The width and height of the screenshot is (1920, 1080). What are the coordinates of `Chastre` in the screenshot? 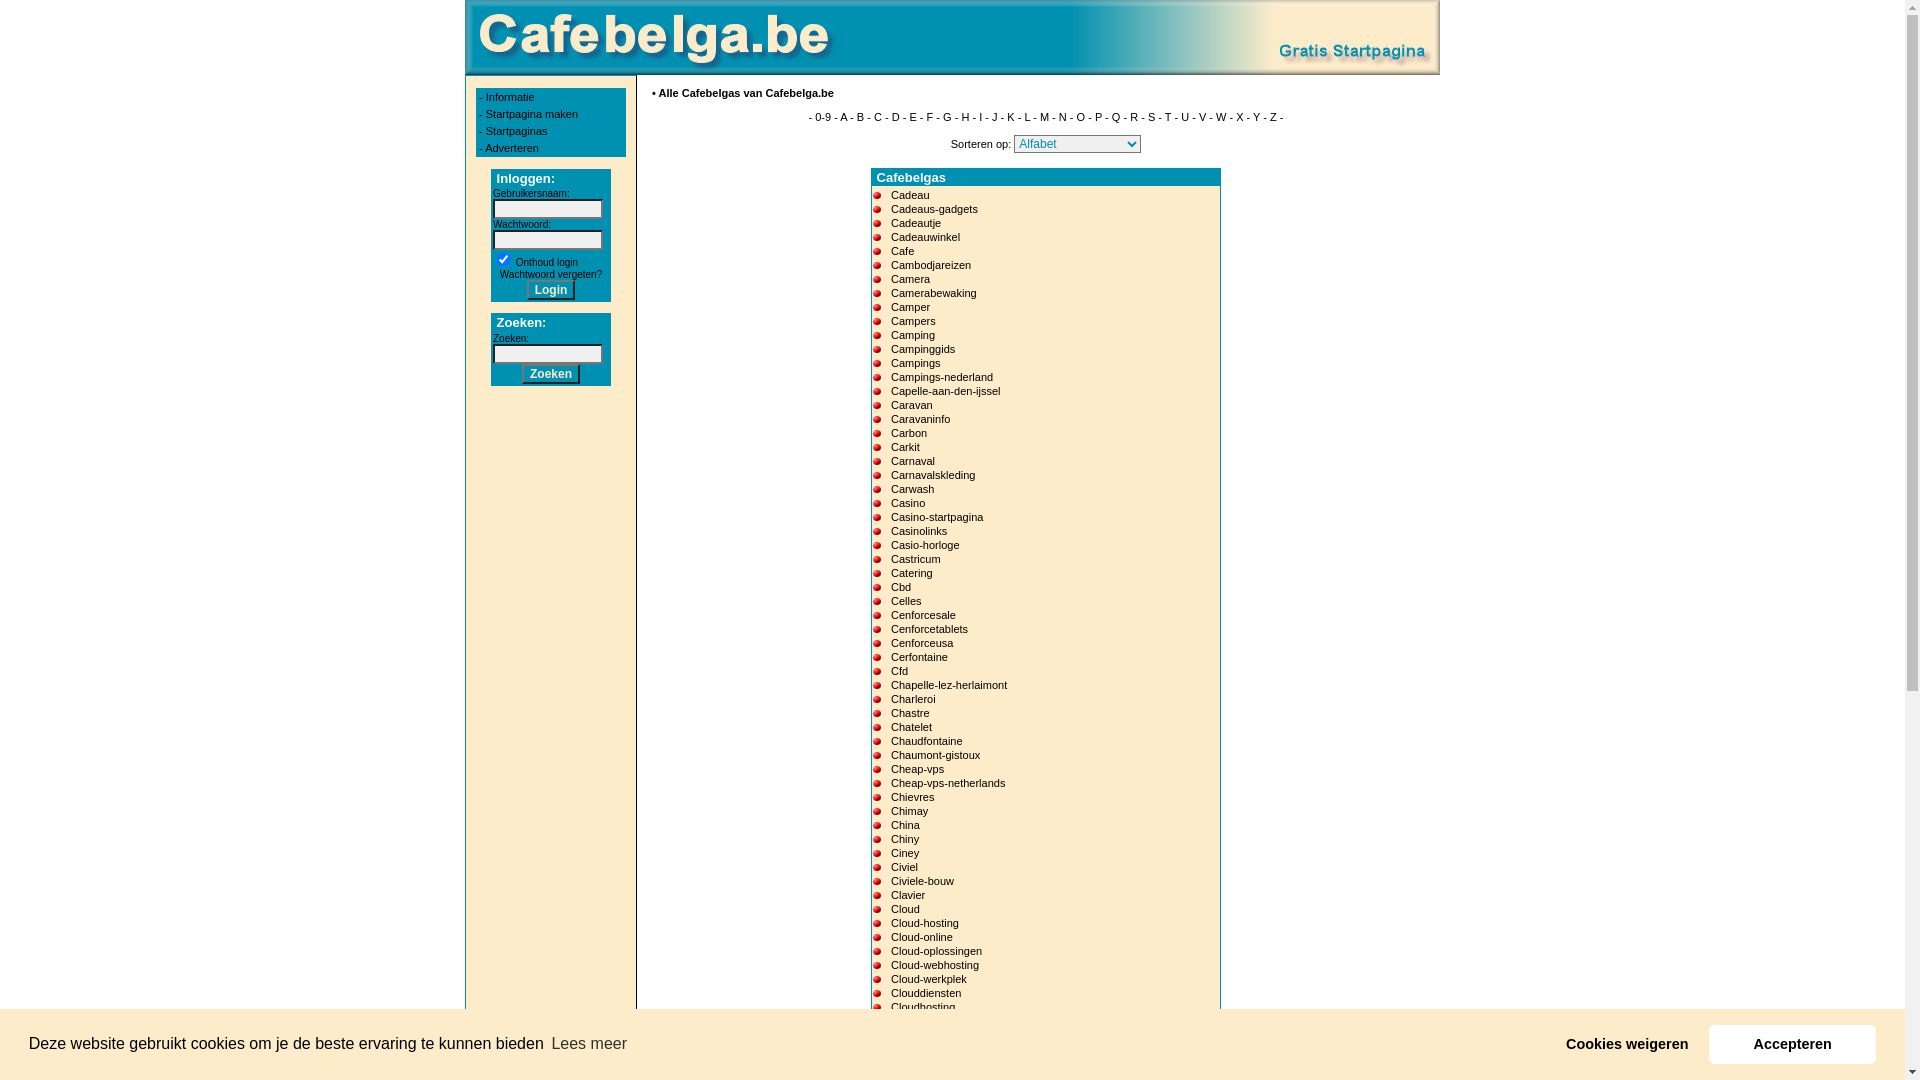 It's located at (910, 713).